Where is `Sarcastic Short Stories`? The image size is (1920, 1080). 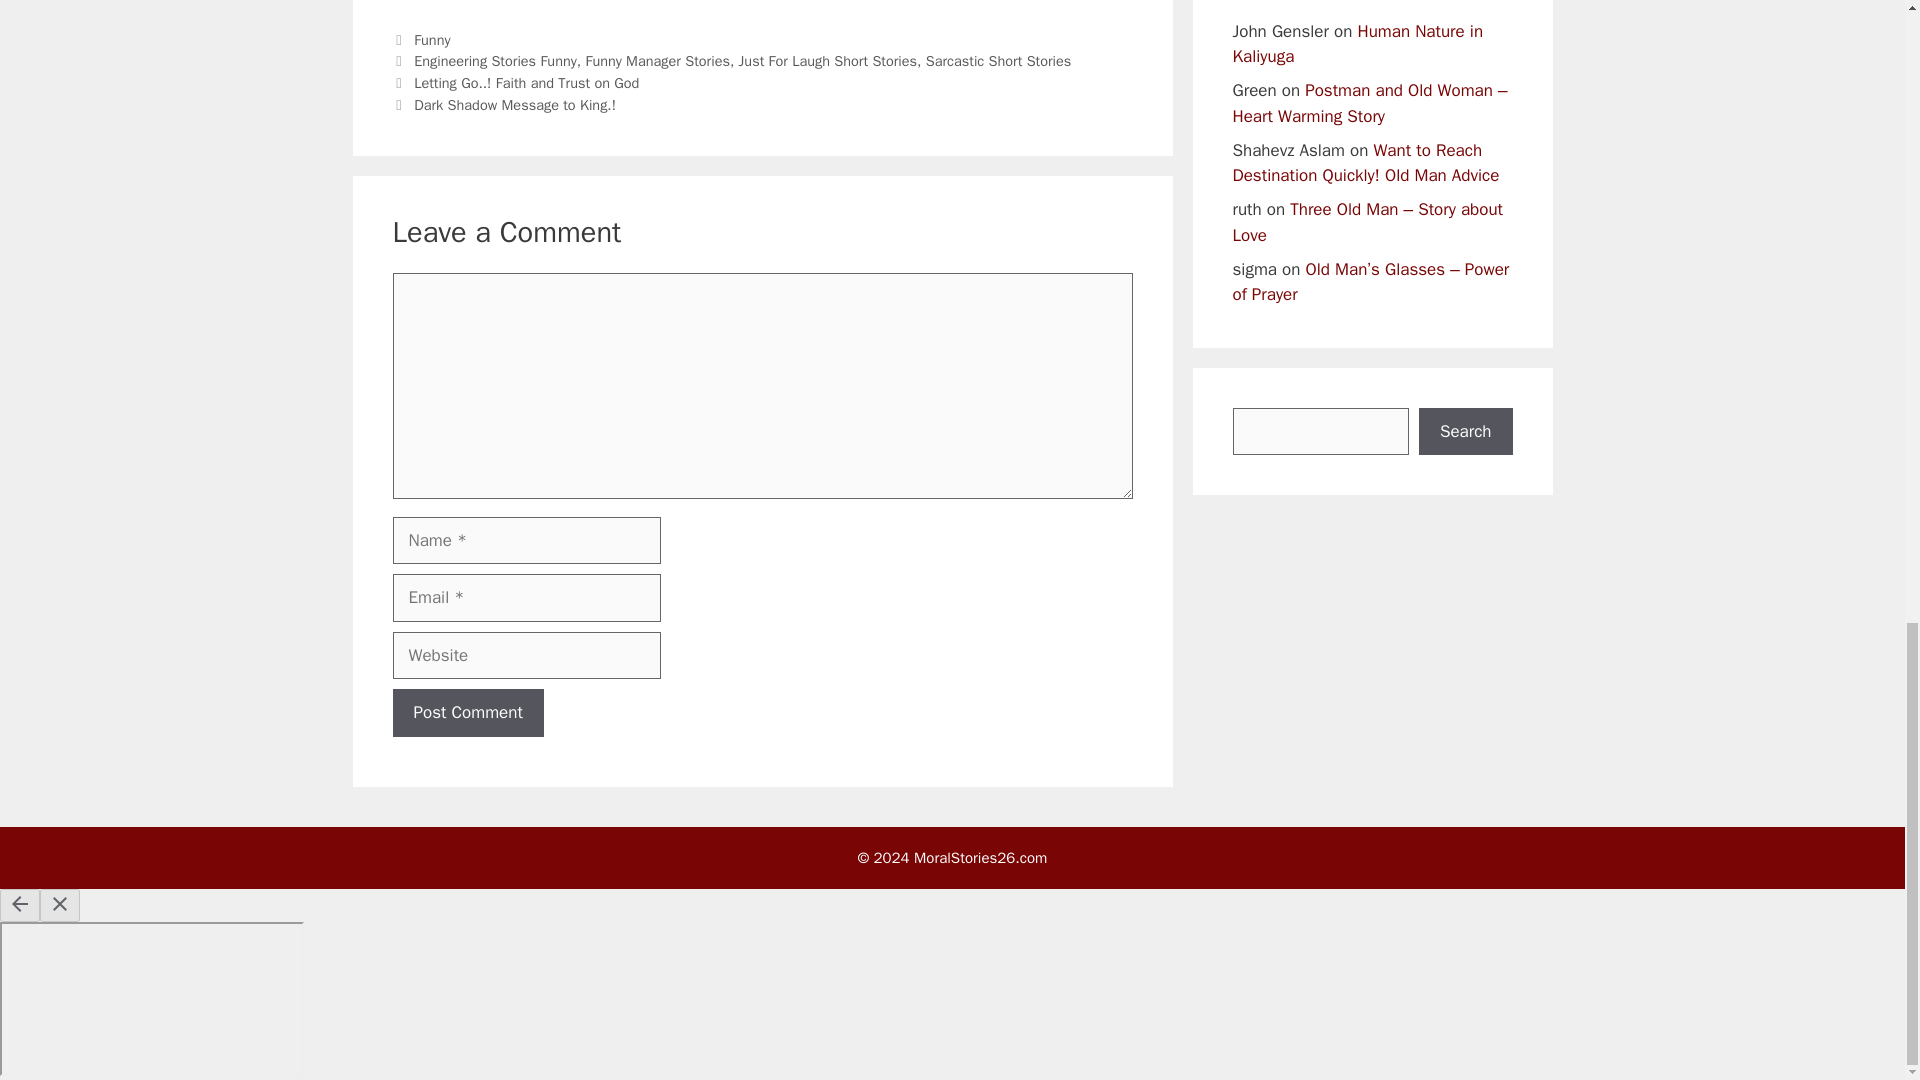 Sarcastic Short Stories is located at coordinates (998, 60).